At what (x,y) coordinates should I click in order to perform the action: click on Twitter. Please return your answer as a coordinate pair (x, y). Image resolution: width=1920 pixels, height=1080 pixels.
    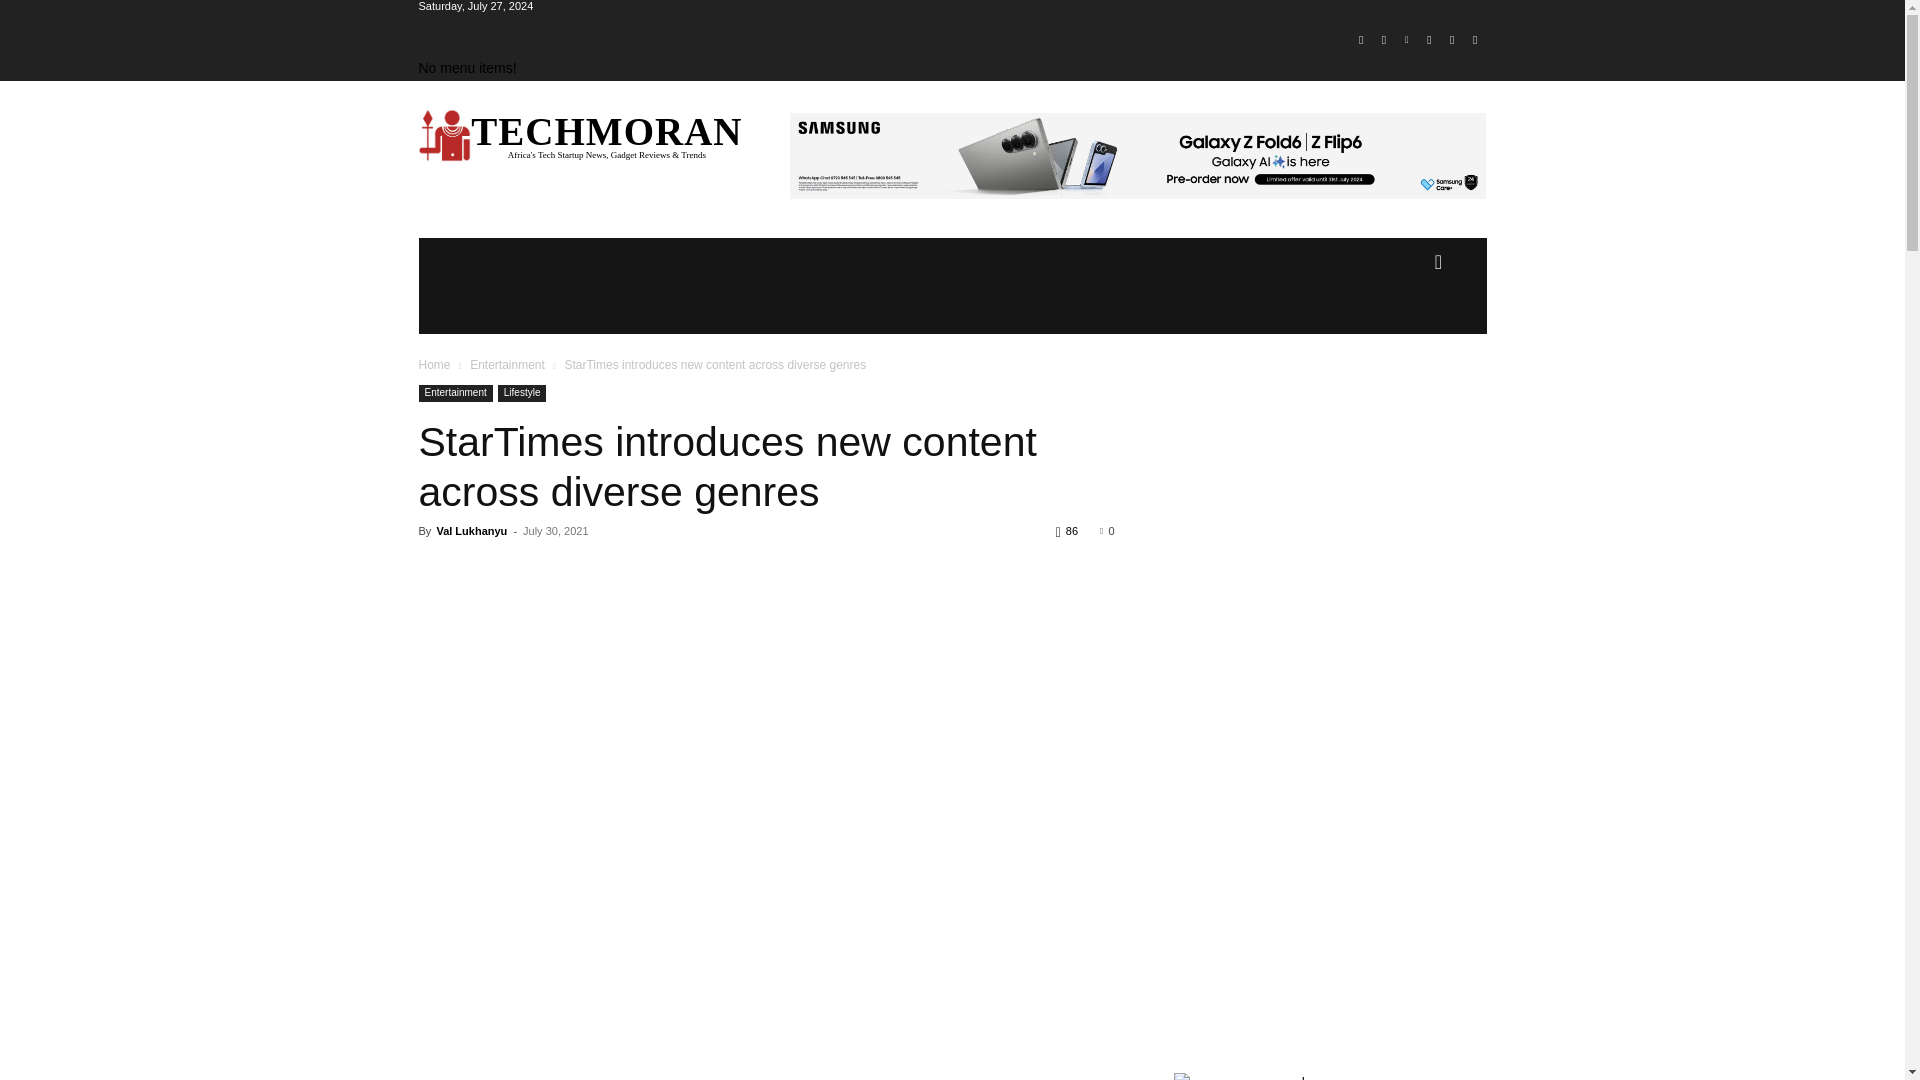
    Looking at the image, I should click on (1452, 40).